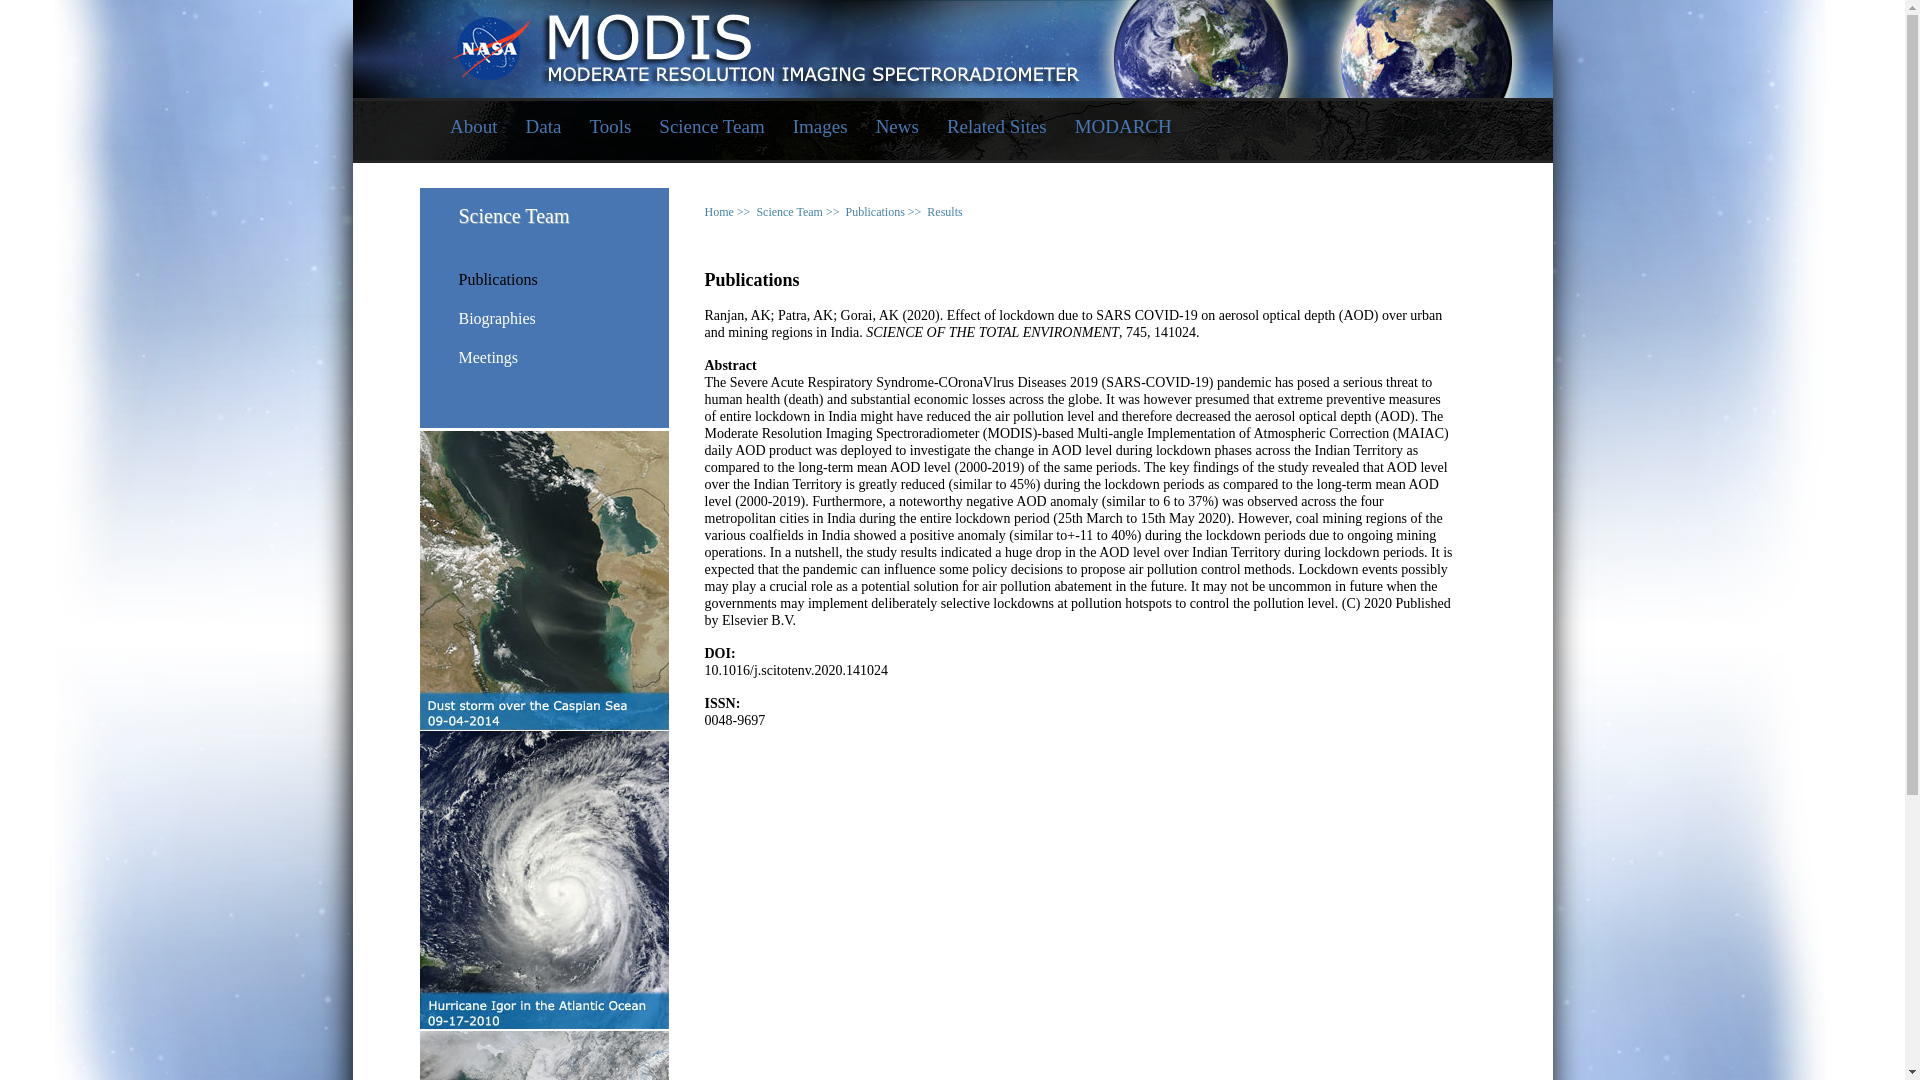 Image resolution: width=1920 pixels, height=1080 pixels. I want to click on About, so click(473, 128).